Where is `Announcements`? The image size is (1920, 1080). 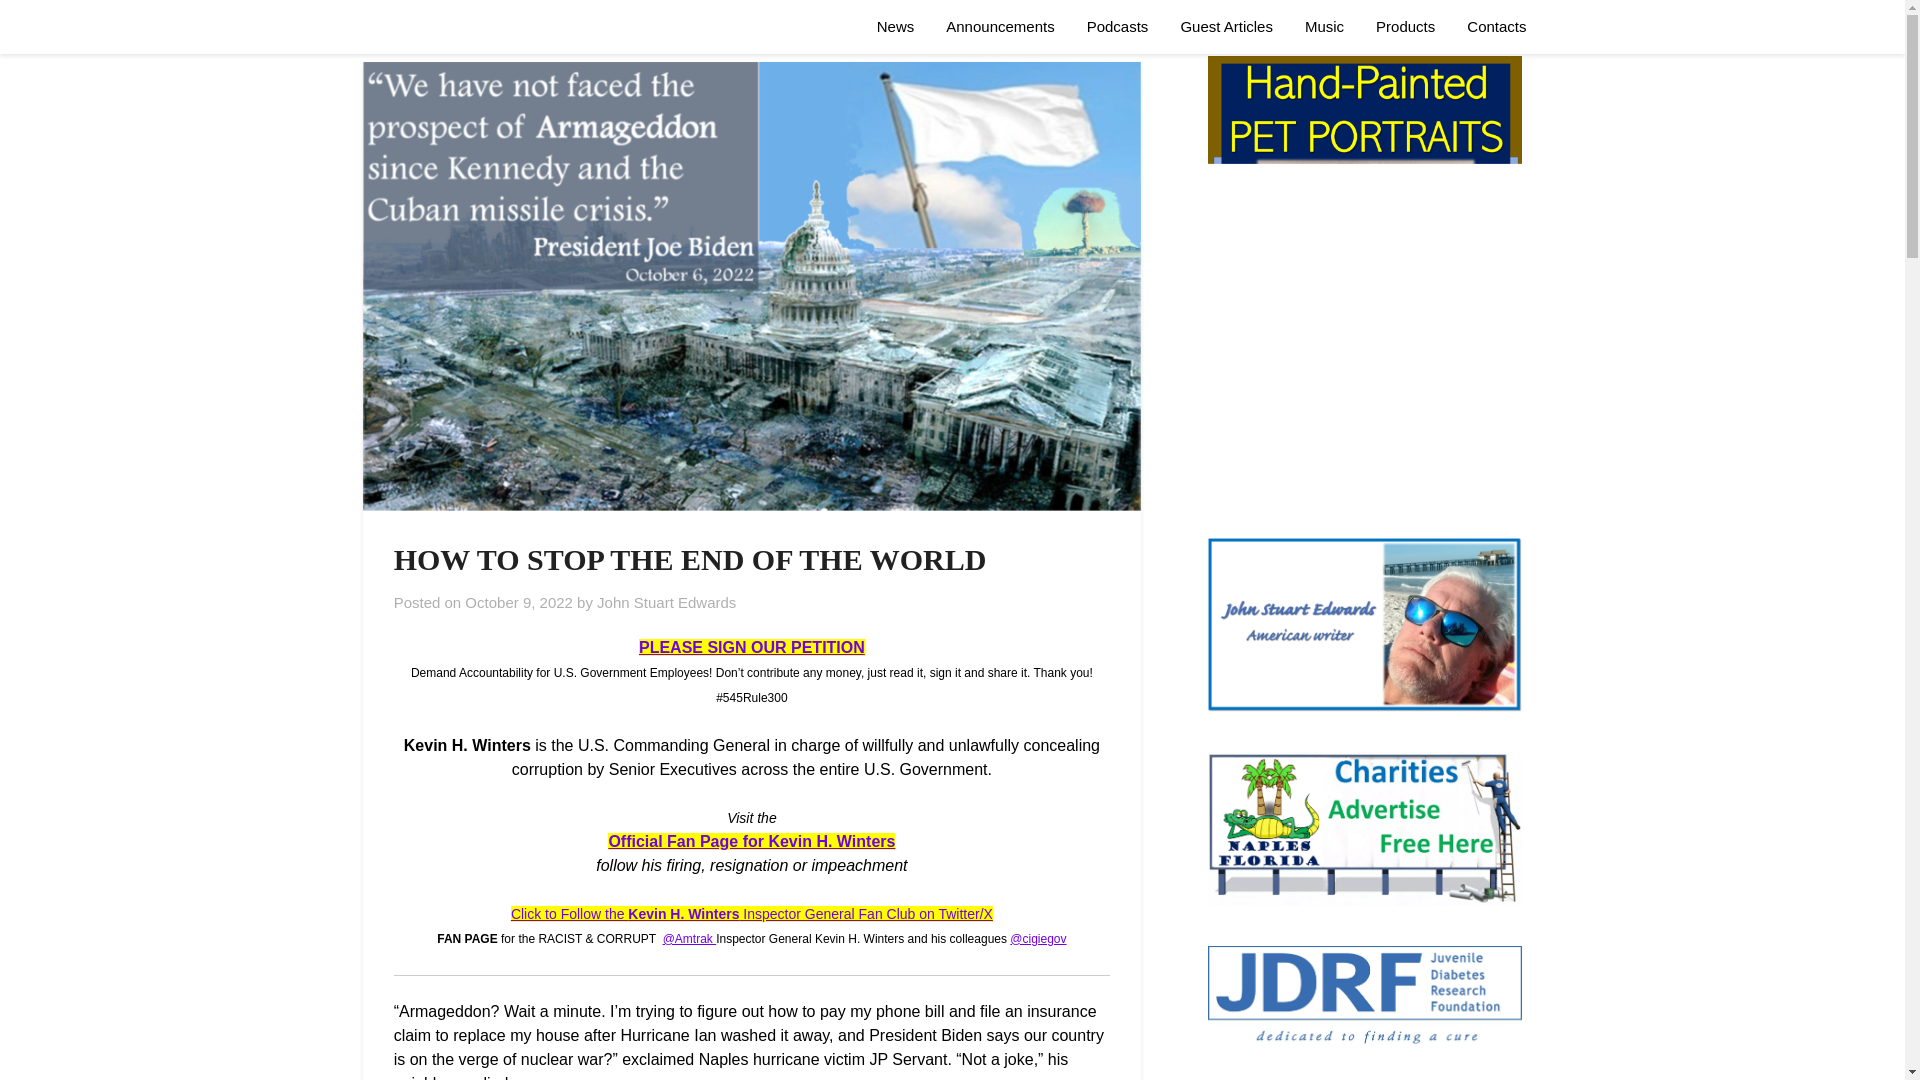 Announcements is located at coordinates (999, 27).